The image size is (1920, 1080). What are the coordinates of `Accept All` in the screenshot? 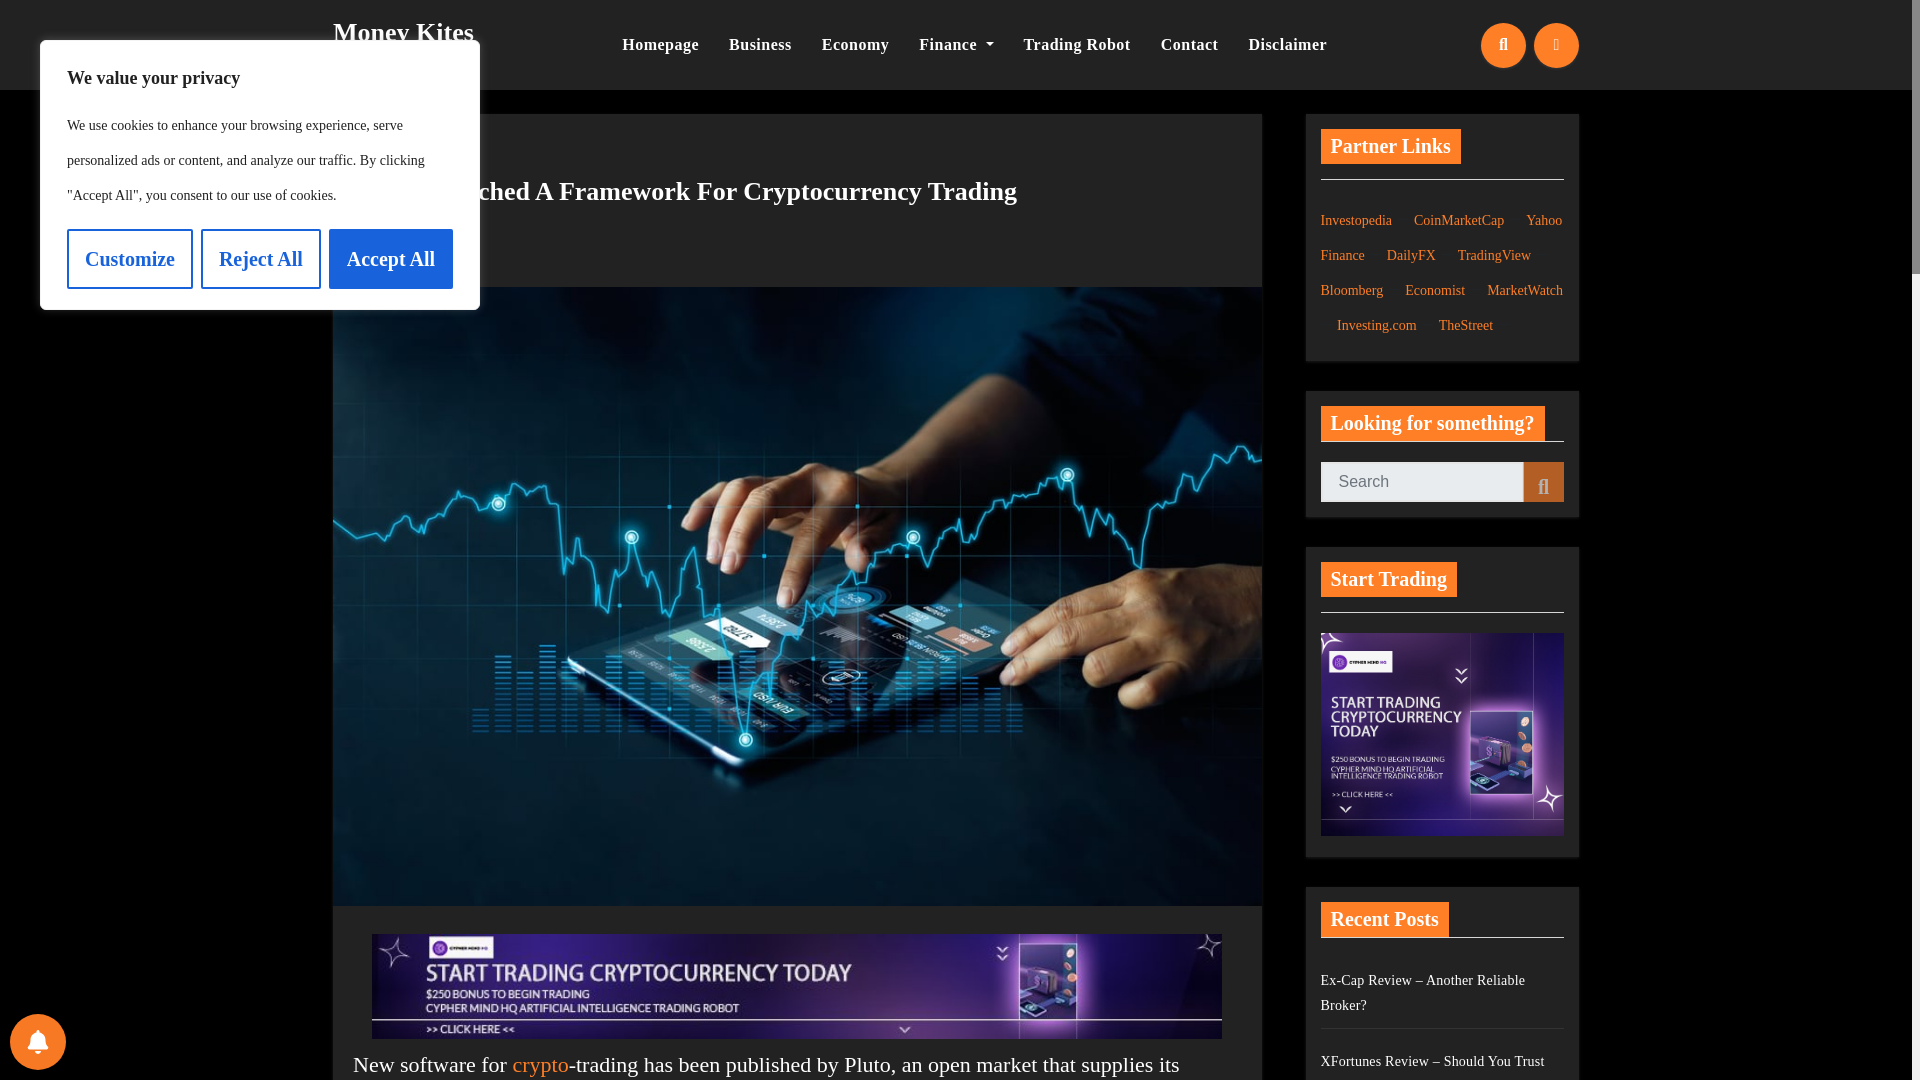 It's located at (390, 258).